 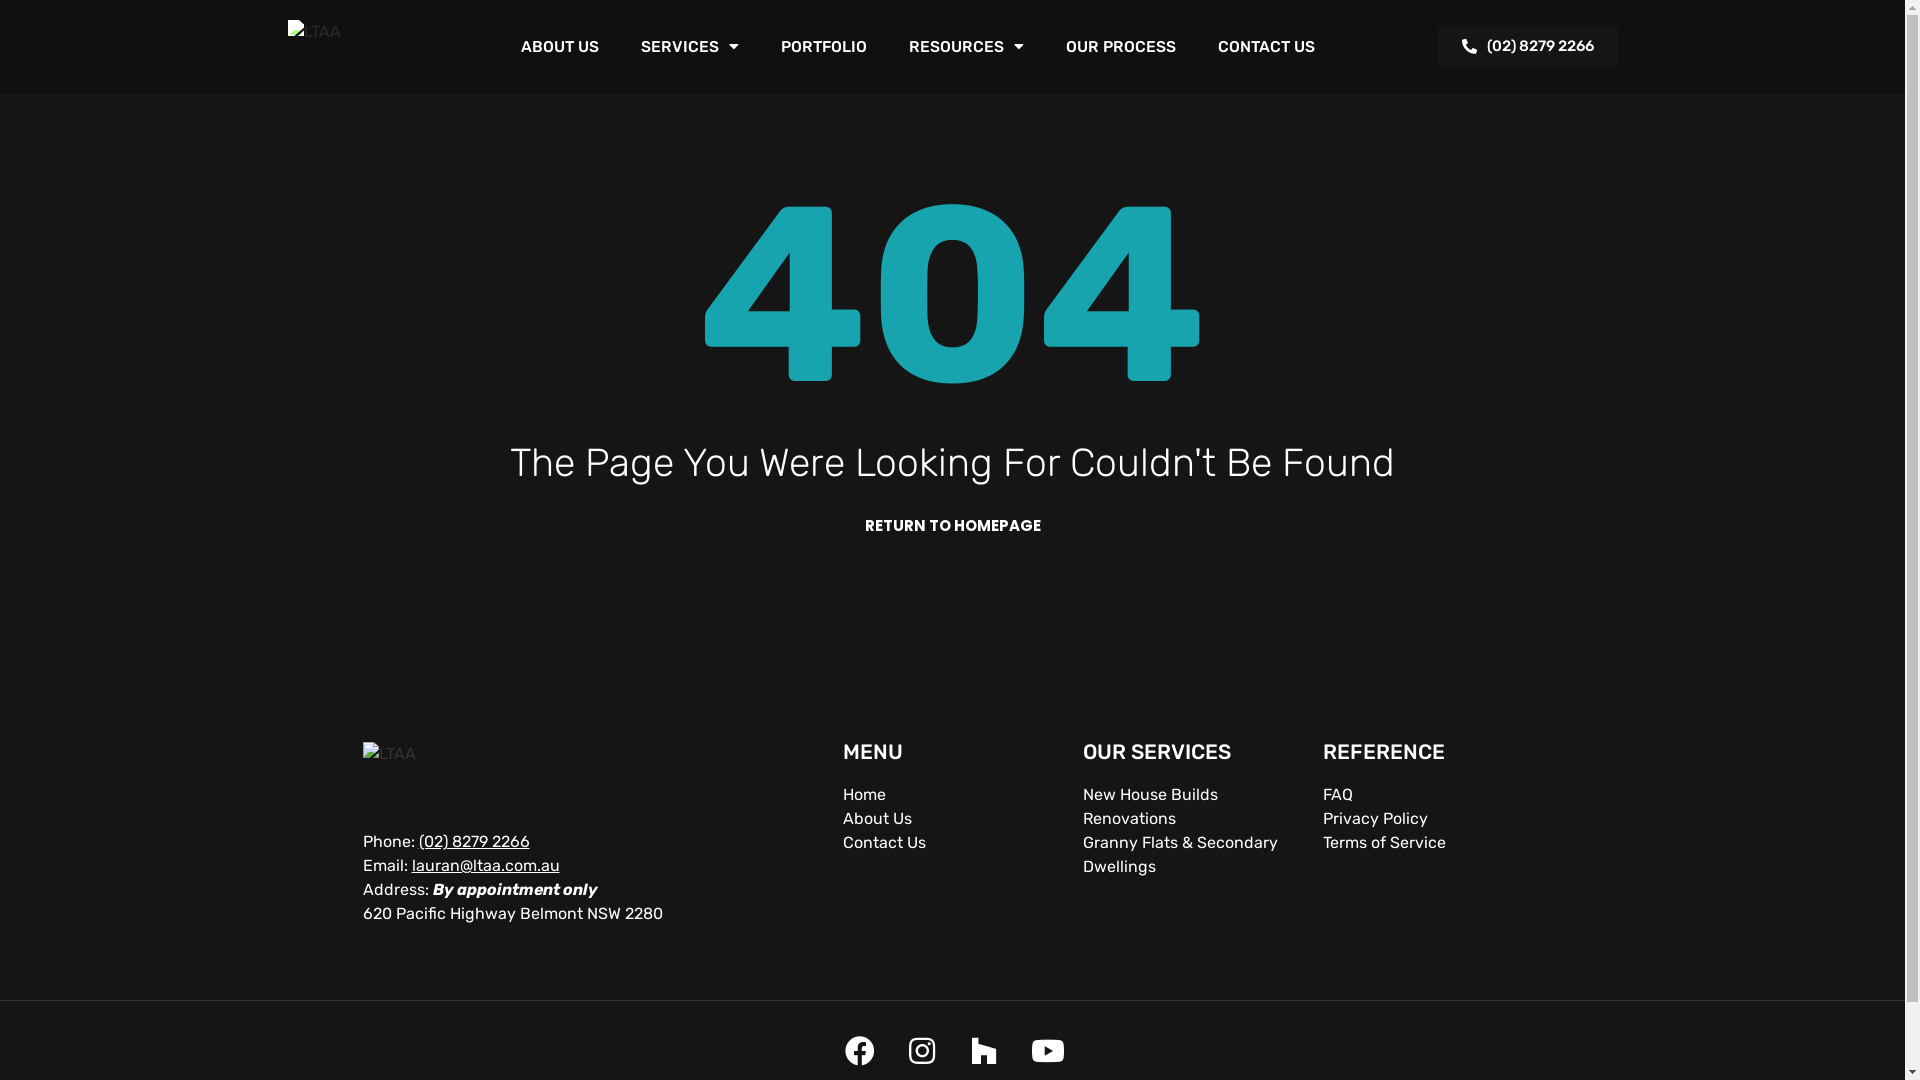 What do you see at coordinates (486, 866) in the screenshot?
I see `lauran@ltaa.com.au` at bounding box center [486, 866].